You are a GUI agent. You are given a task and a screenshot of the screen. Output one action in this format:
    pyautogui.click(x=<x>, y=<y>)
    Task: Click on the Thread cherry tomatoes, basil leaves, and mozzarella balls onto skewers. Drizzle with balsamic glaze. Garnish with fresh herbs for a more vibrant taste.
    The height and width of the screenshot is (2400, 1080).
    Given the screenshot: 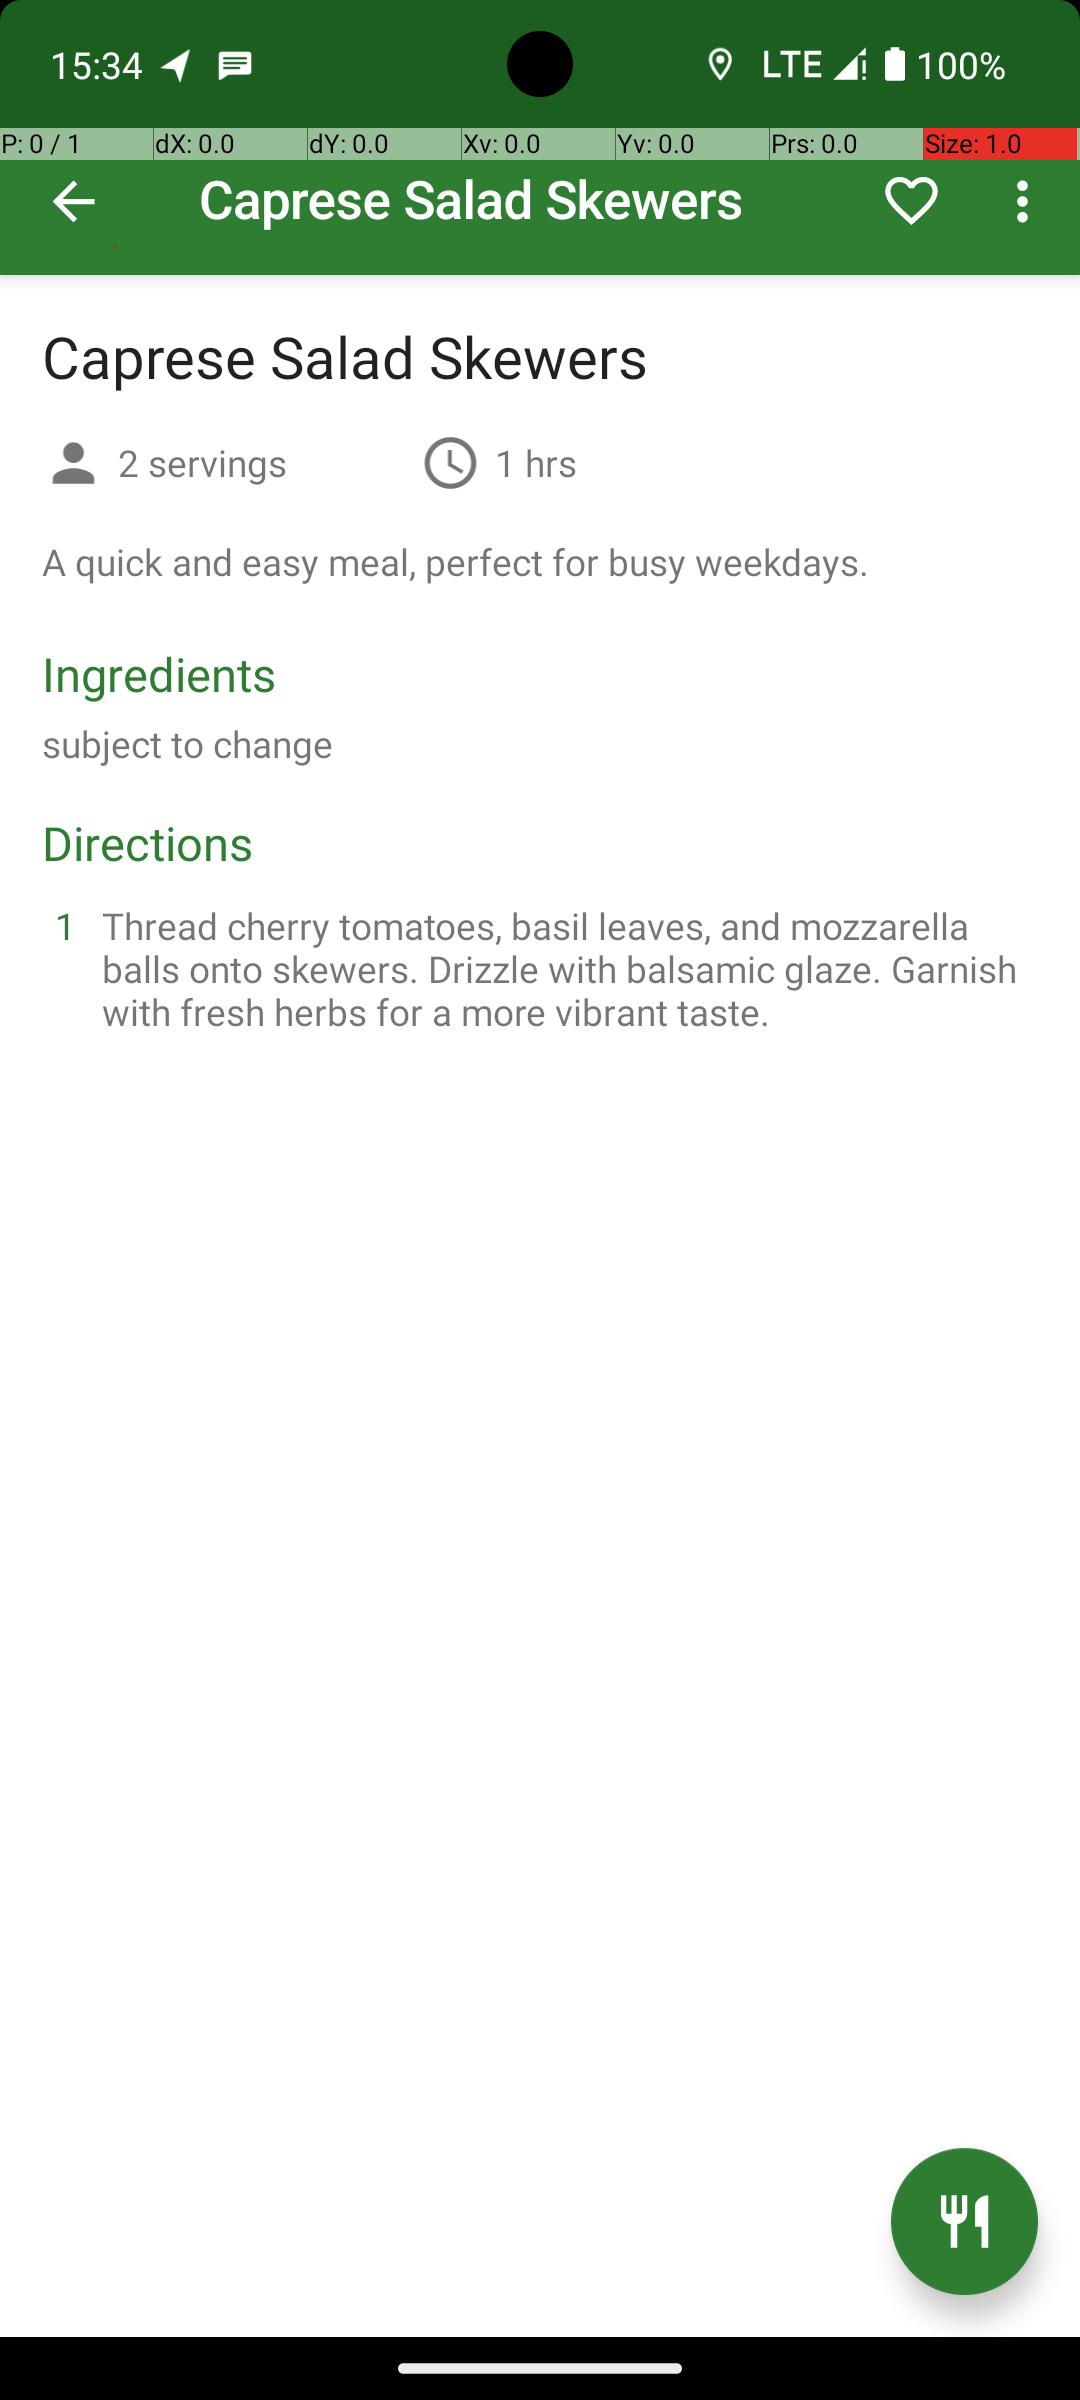 What is the action you would take?
    pyautogui.click(x=564, y=968)
    